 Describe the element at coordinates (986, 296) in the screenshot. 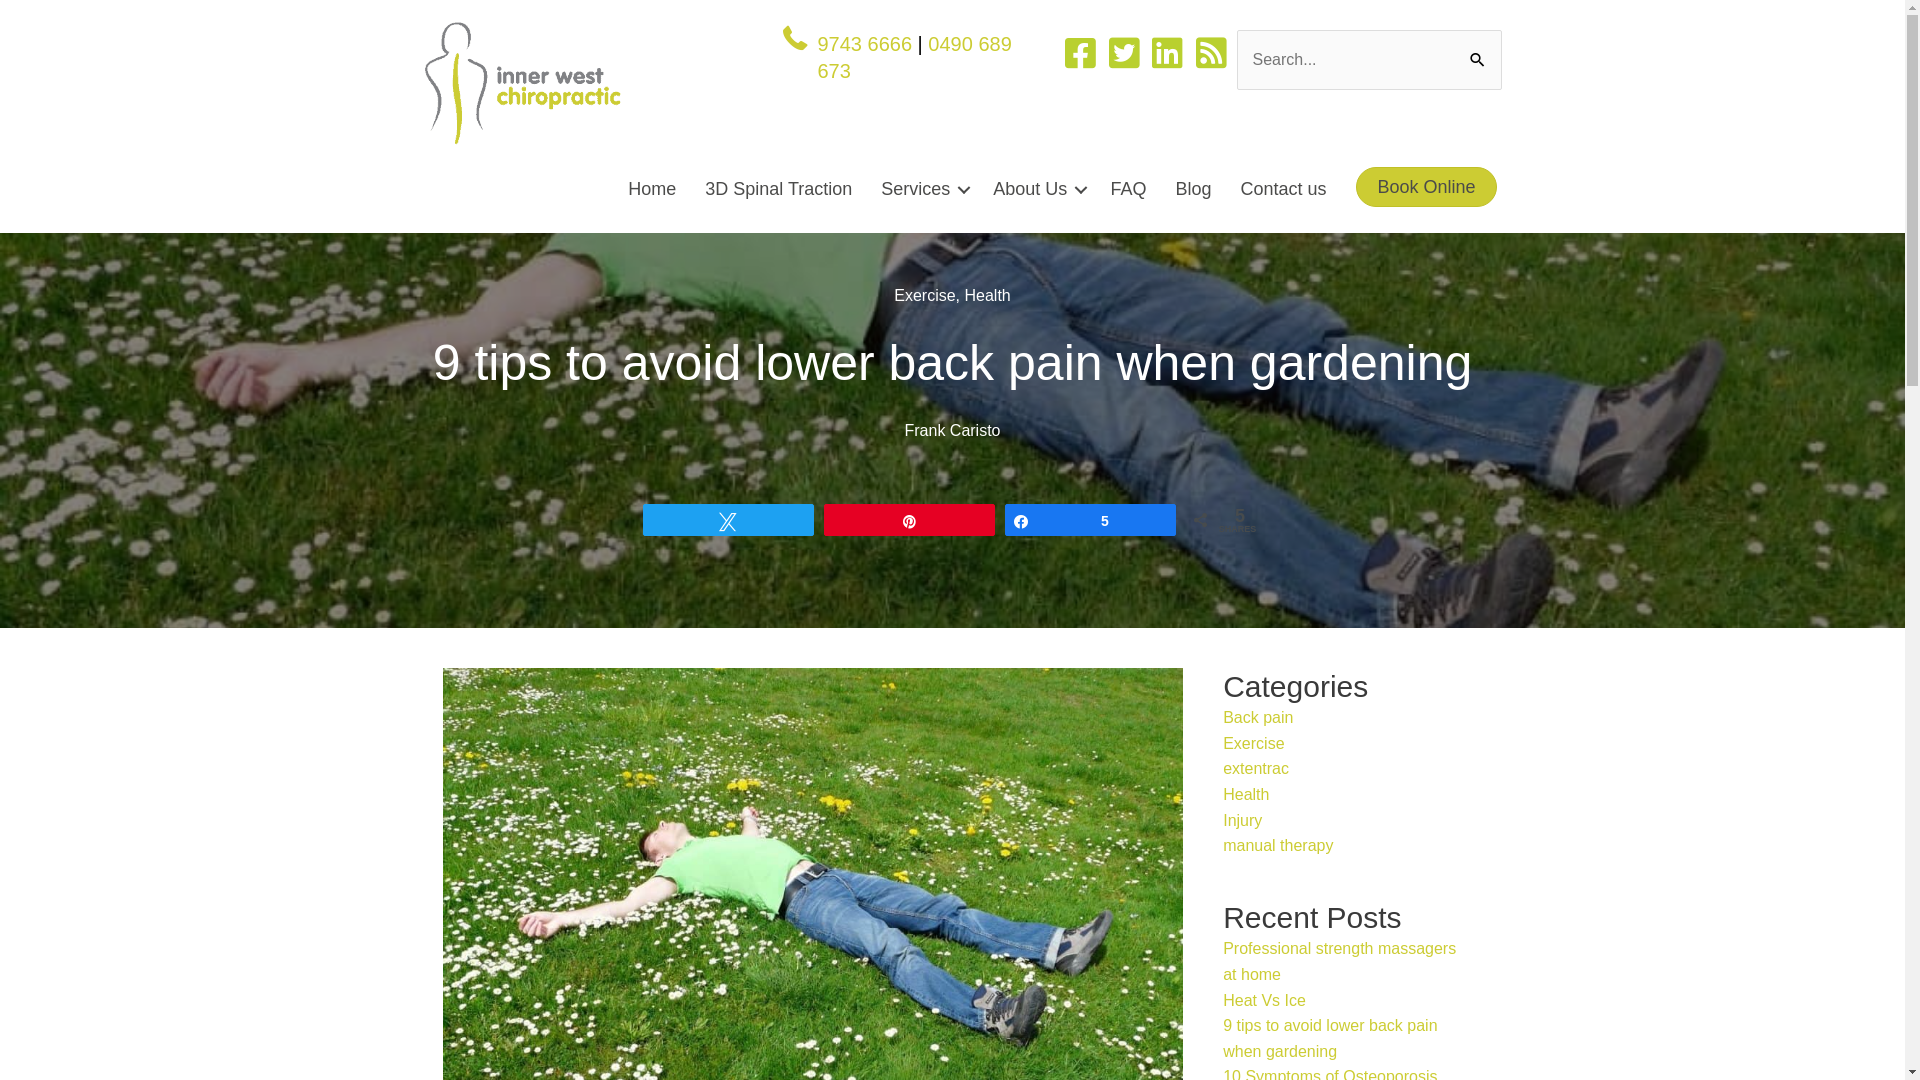

I see `Health` at that location.